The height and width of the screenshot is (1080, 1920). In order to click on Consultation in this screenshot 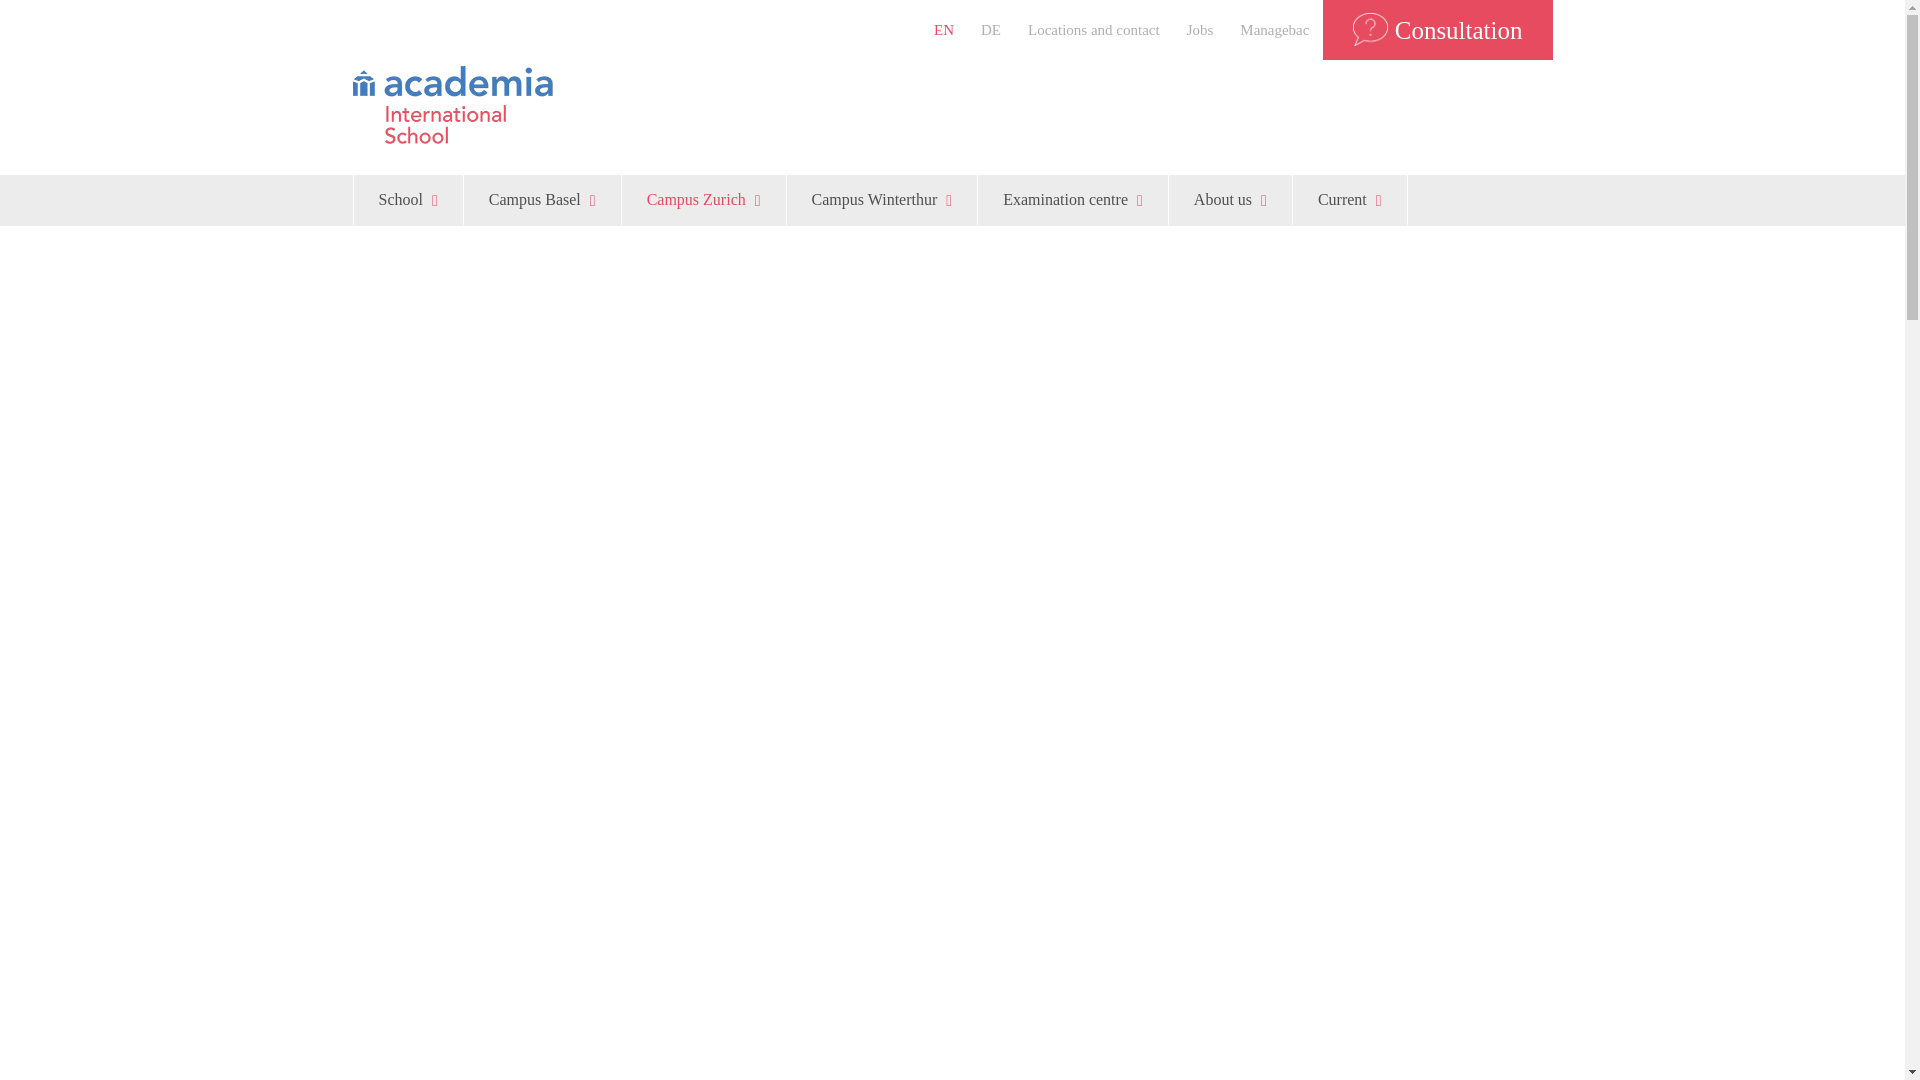, I will do `click(1436, 30)`.